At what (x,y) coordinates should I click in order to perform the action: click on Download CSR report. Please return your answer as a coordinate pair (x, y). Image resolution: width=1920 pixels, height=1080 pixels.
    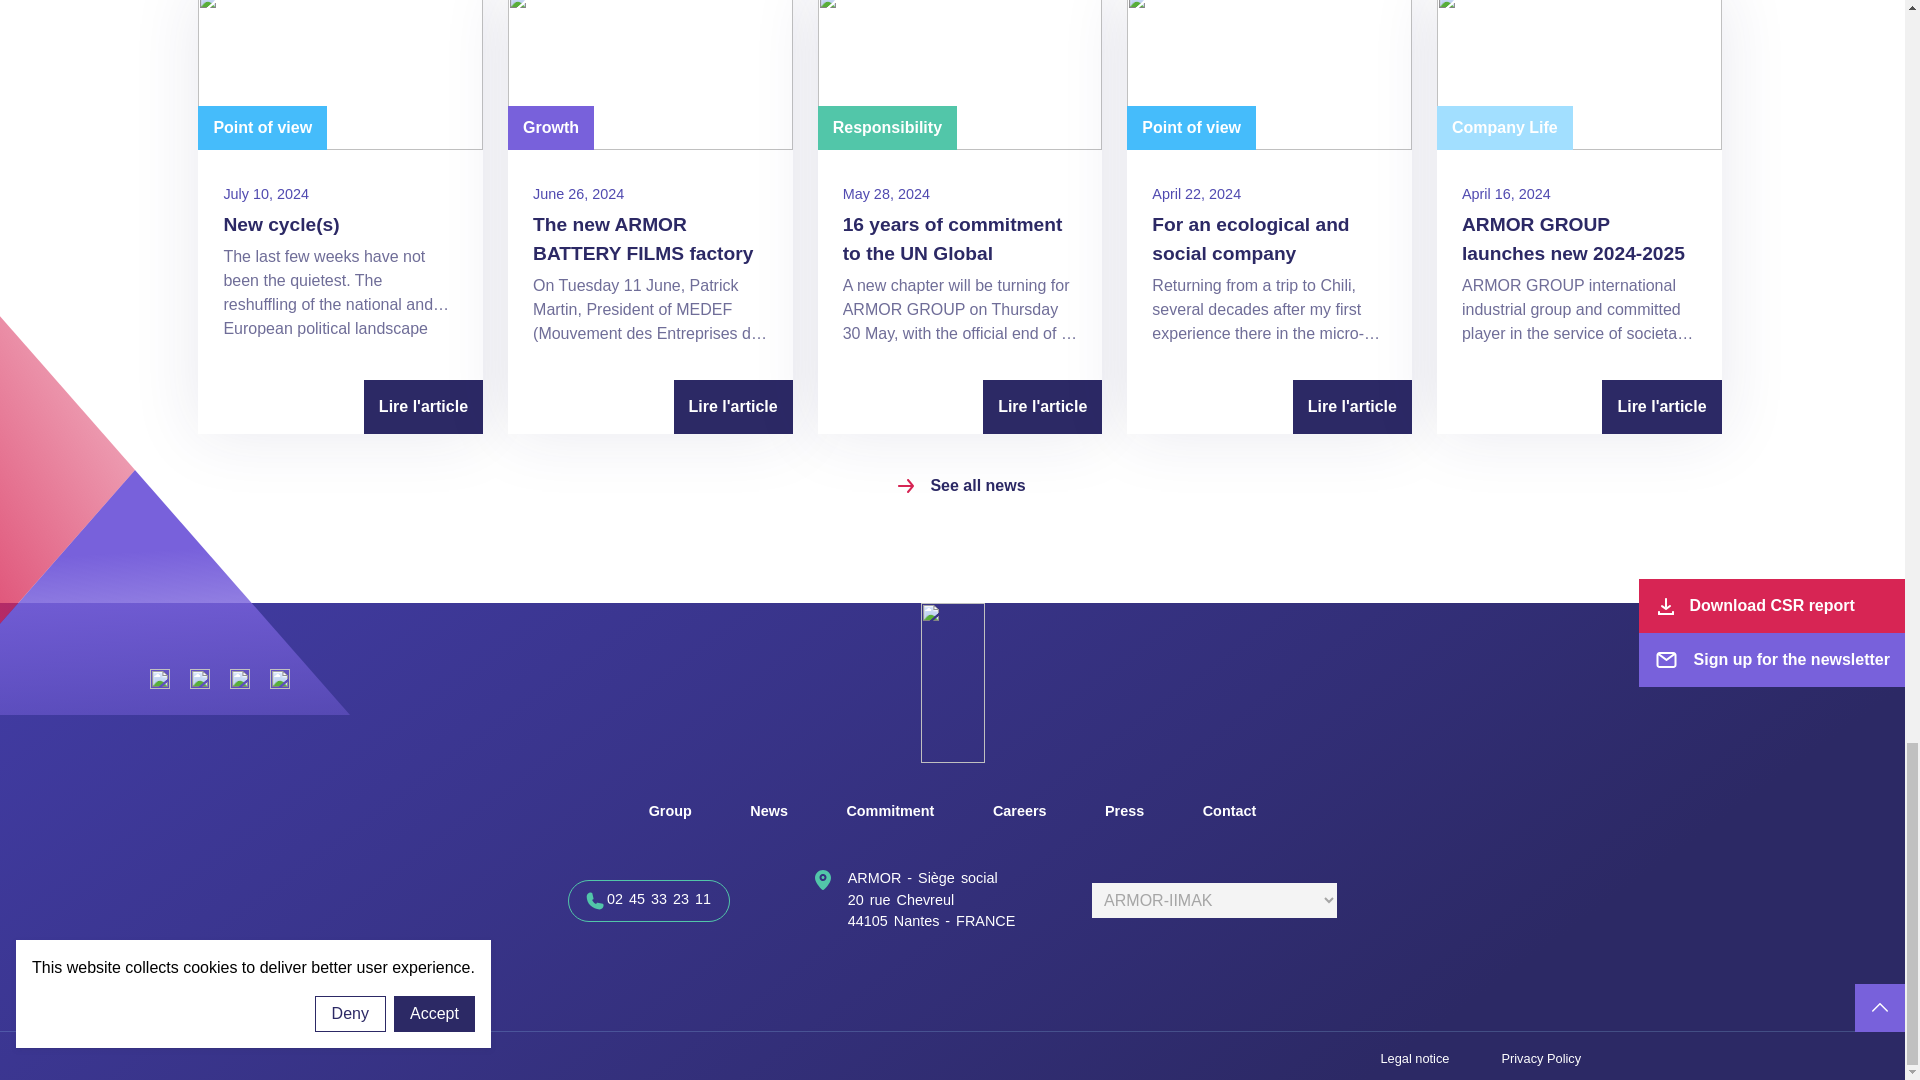
    Looking at the image, I should click on (1772, 605).